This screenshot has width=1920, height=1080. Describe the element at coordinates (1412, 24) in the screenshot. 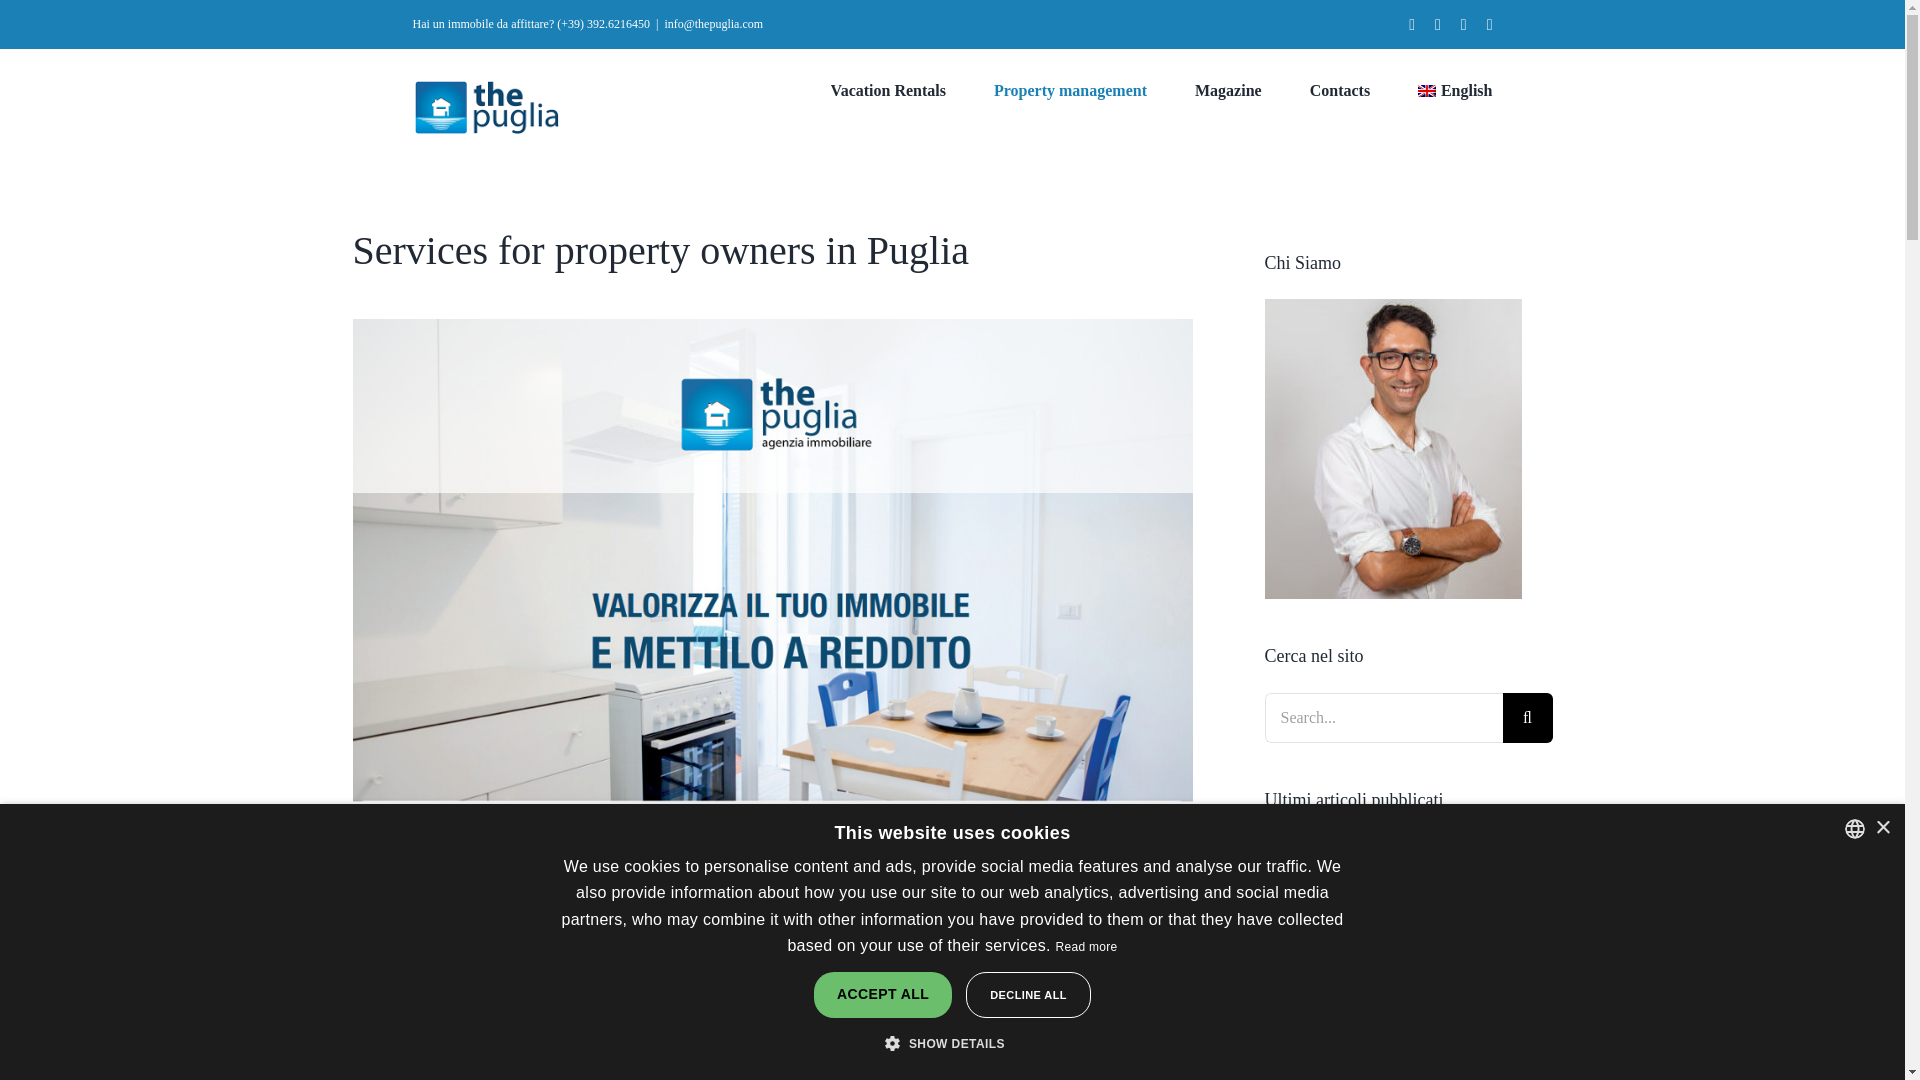

I see `Facebook` at that location.